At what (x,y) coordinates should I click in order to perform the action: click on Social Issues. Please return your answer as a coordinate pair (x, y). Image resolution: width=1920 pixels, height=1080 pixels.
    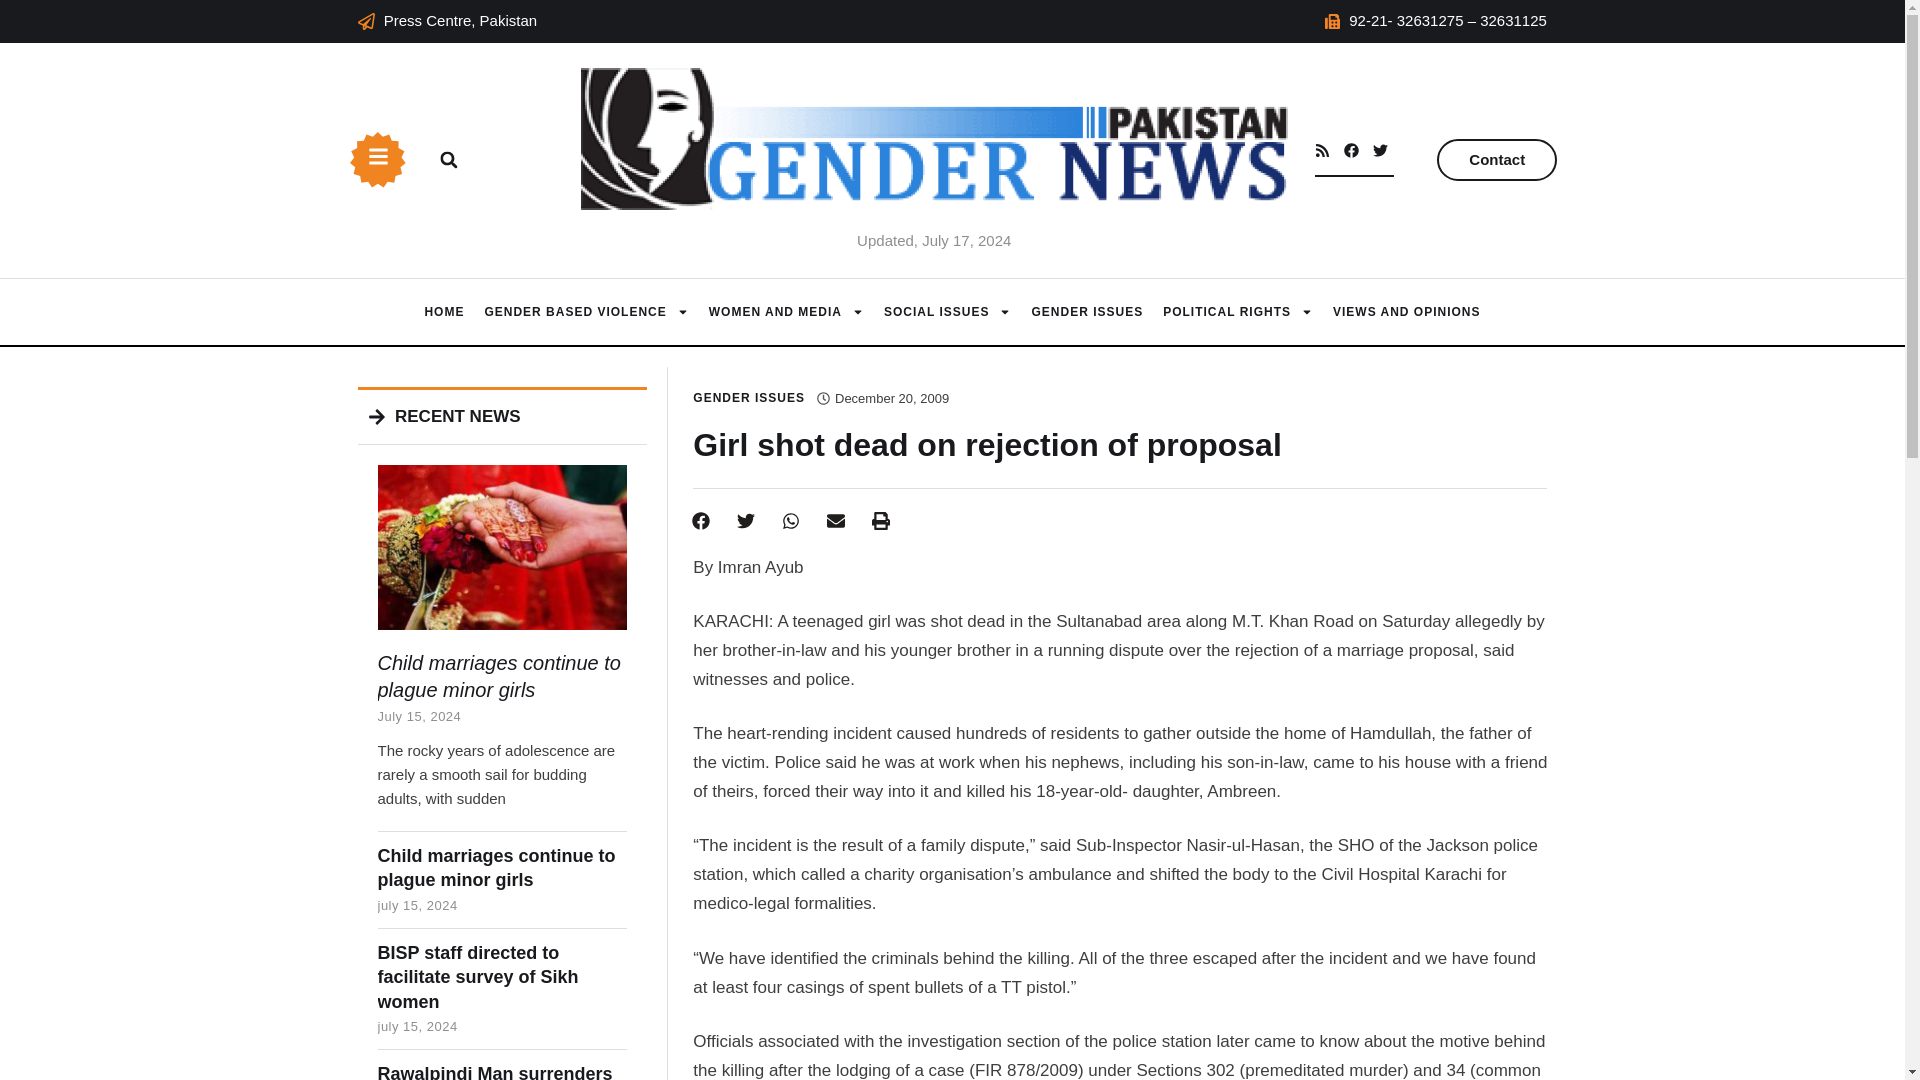
    Looking at the image, I should click on (947, 312).